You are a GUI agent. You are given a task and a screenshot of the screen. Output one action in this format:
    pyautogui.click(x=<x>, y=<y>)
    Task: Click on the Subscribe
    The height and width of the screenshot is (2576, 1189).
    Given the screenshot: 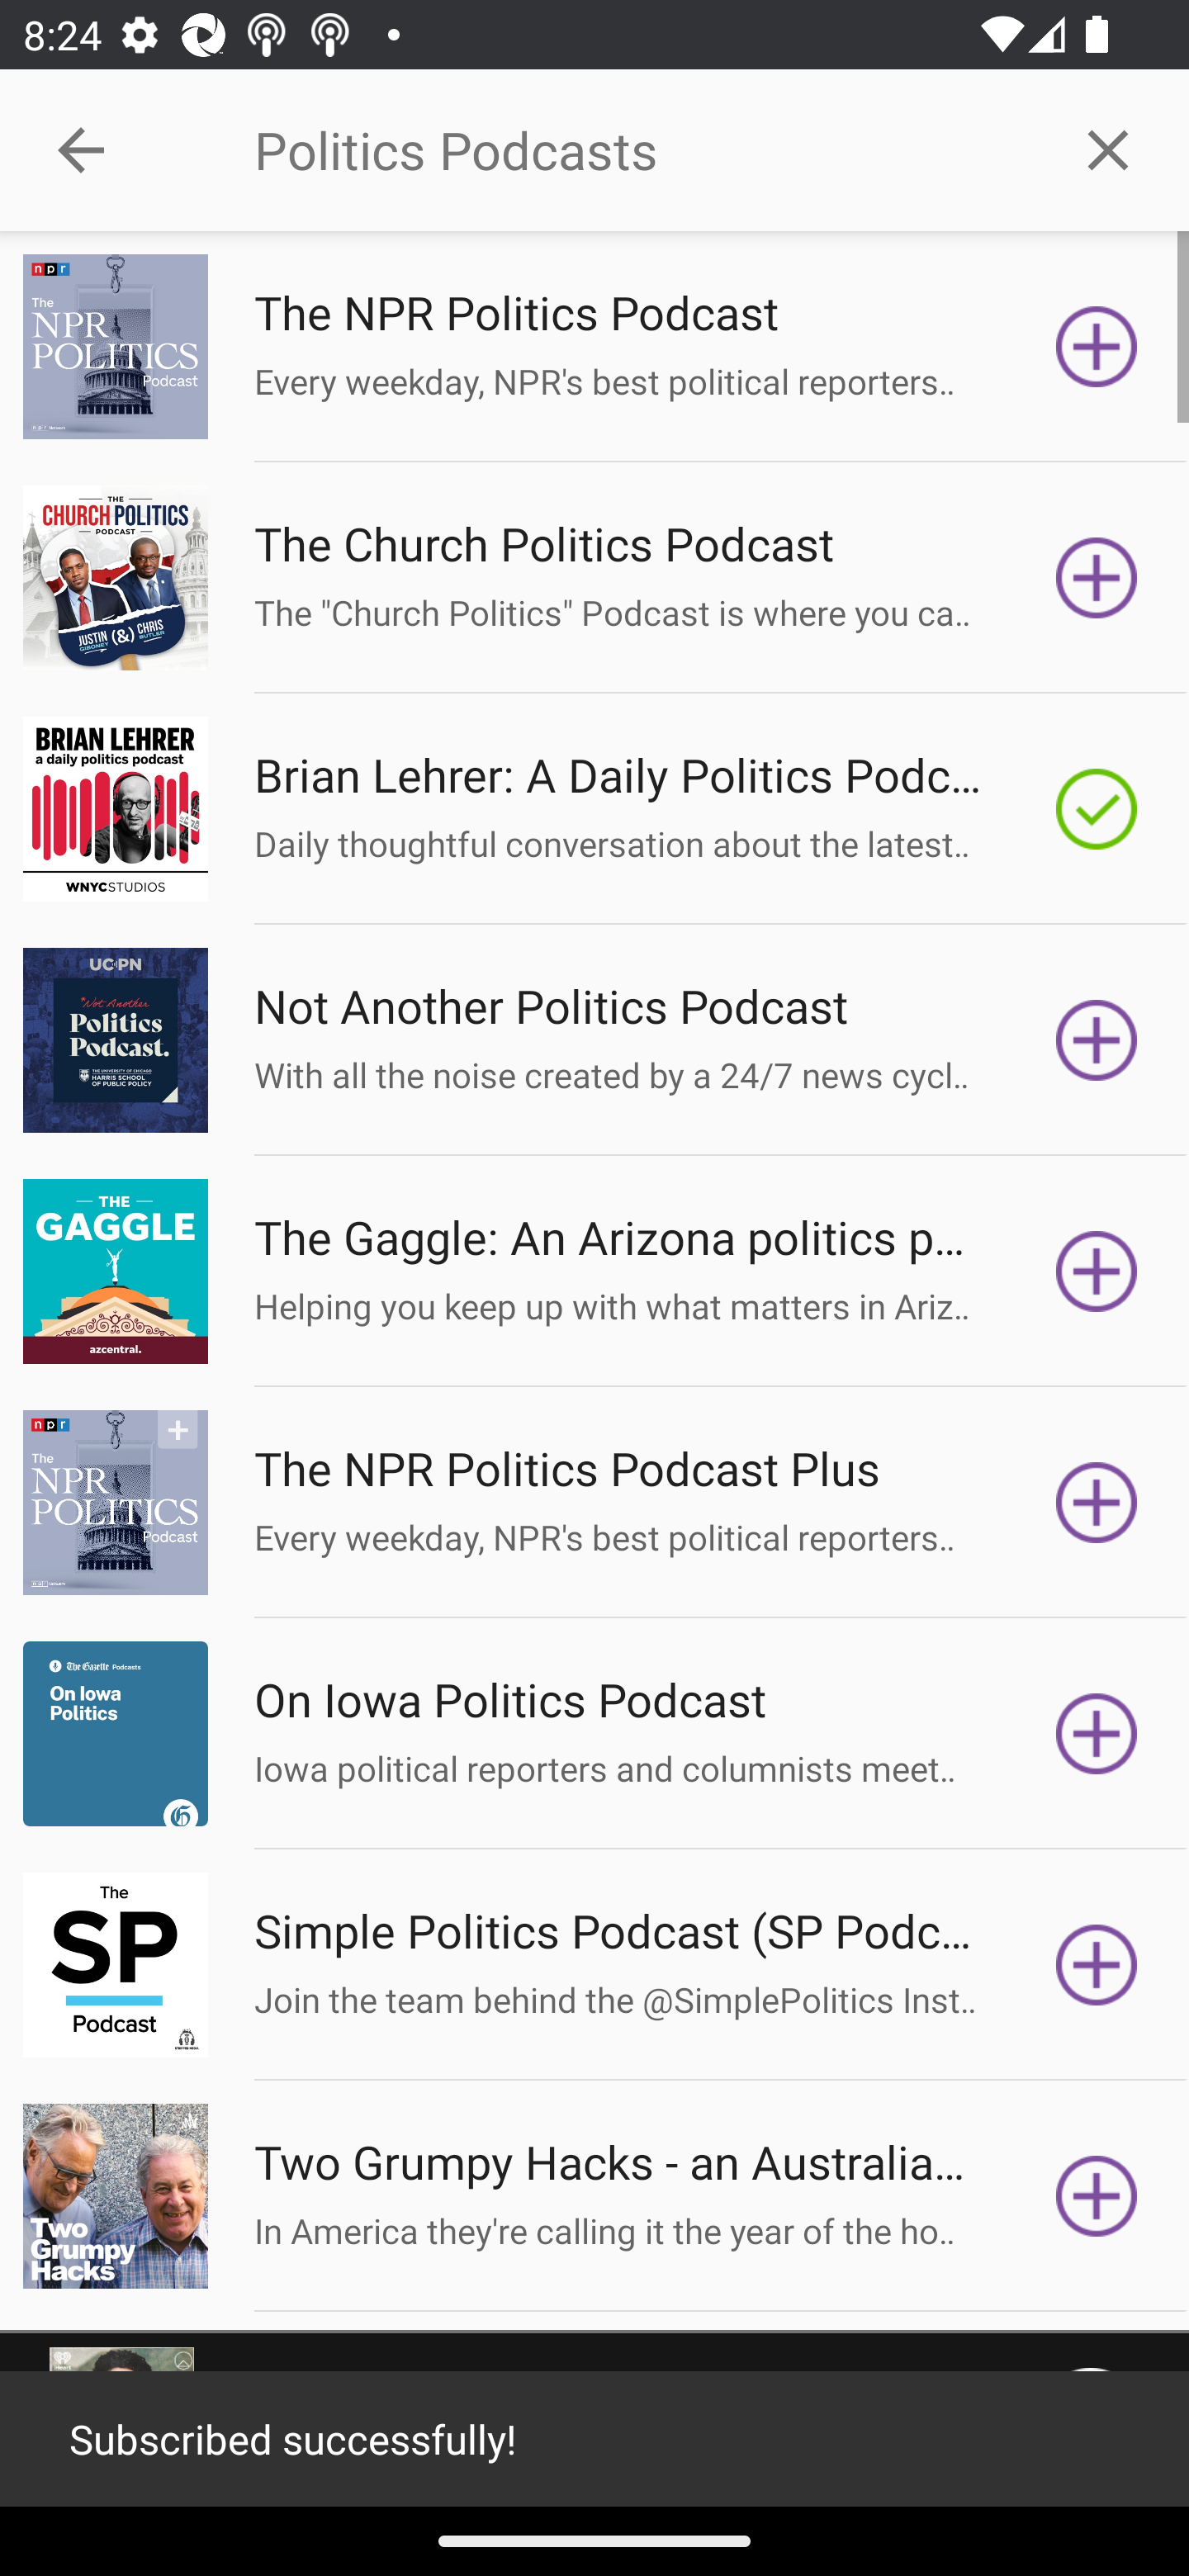 What is the action you would take?
    pyautogui.click(x=1097, y=1040)
    